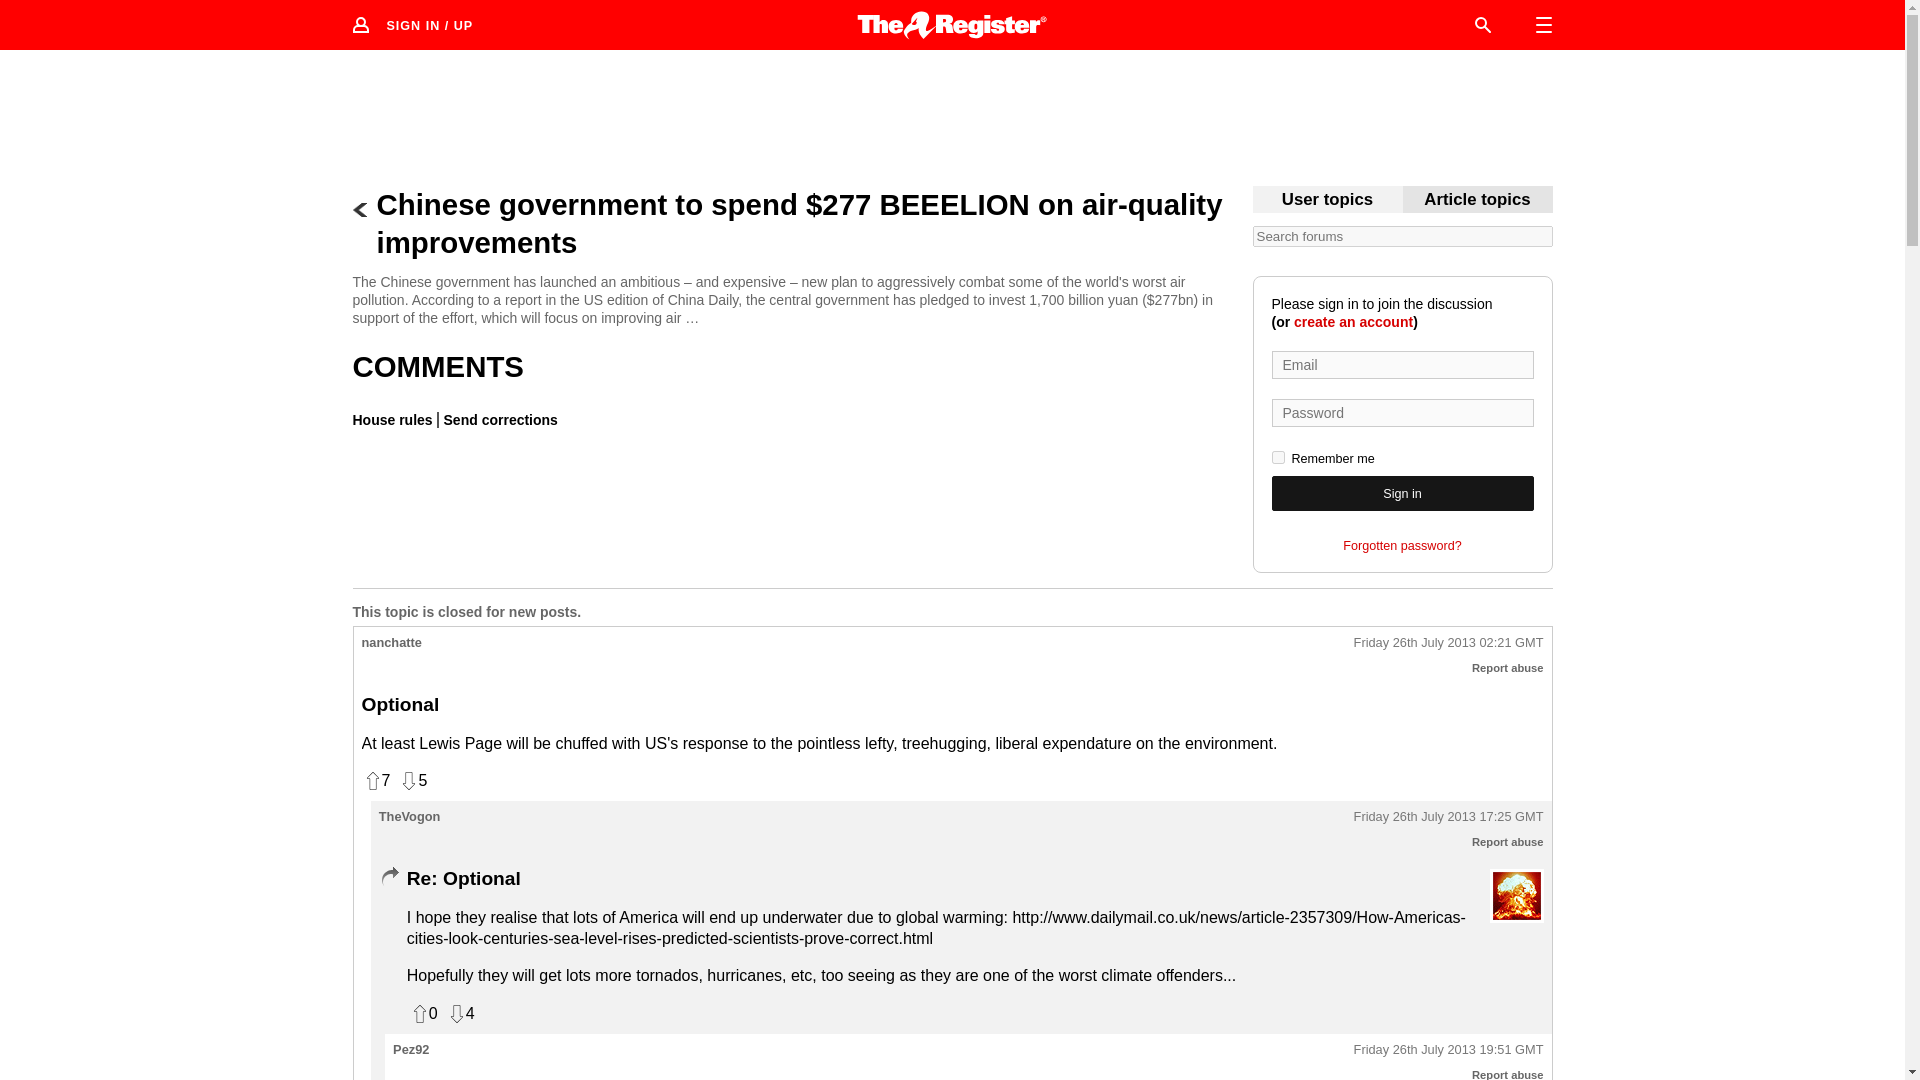  What do you see at coordinates (1508, 841) in the screenshot?
I see `Inappropriate post? Report it to our moderators` at bounding box center [1508, 841].